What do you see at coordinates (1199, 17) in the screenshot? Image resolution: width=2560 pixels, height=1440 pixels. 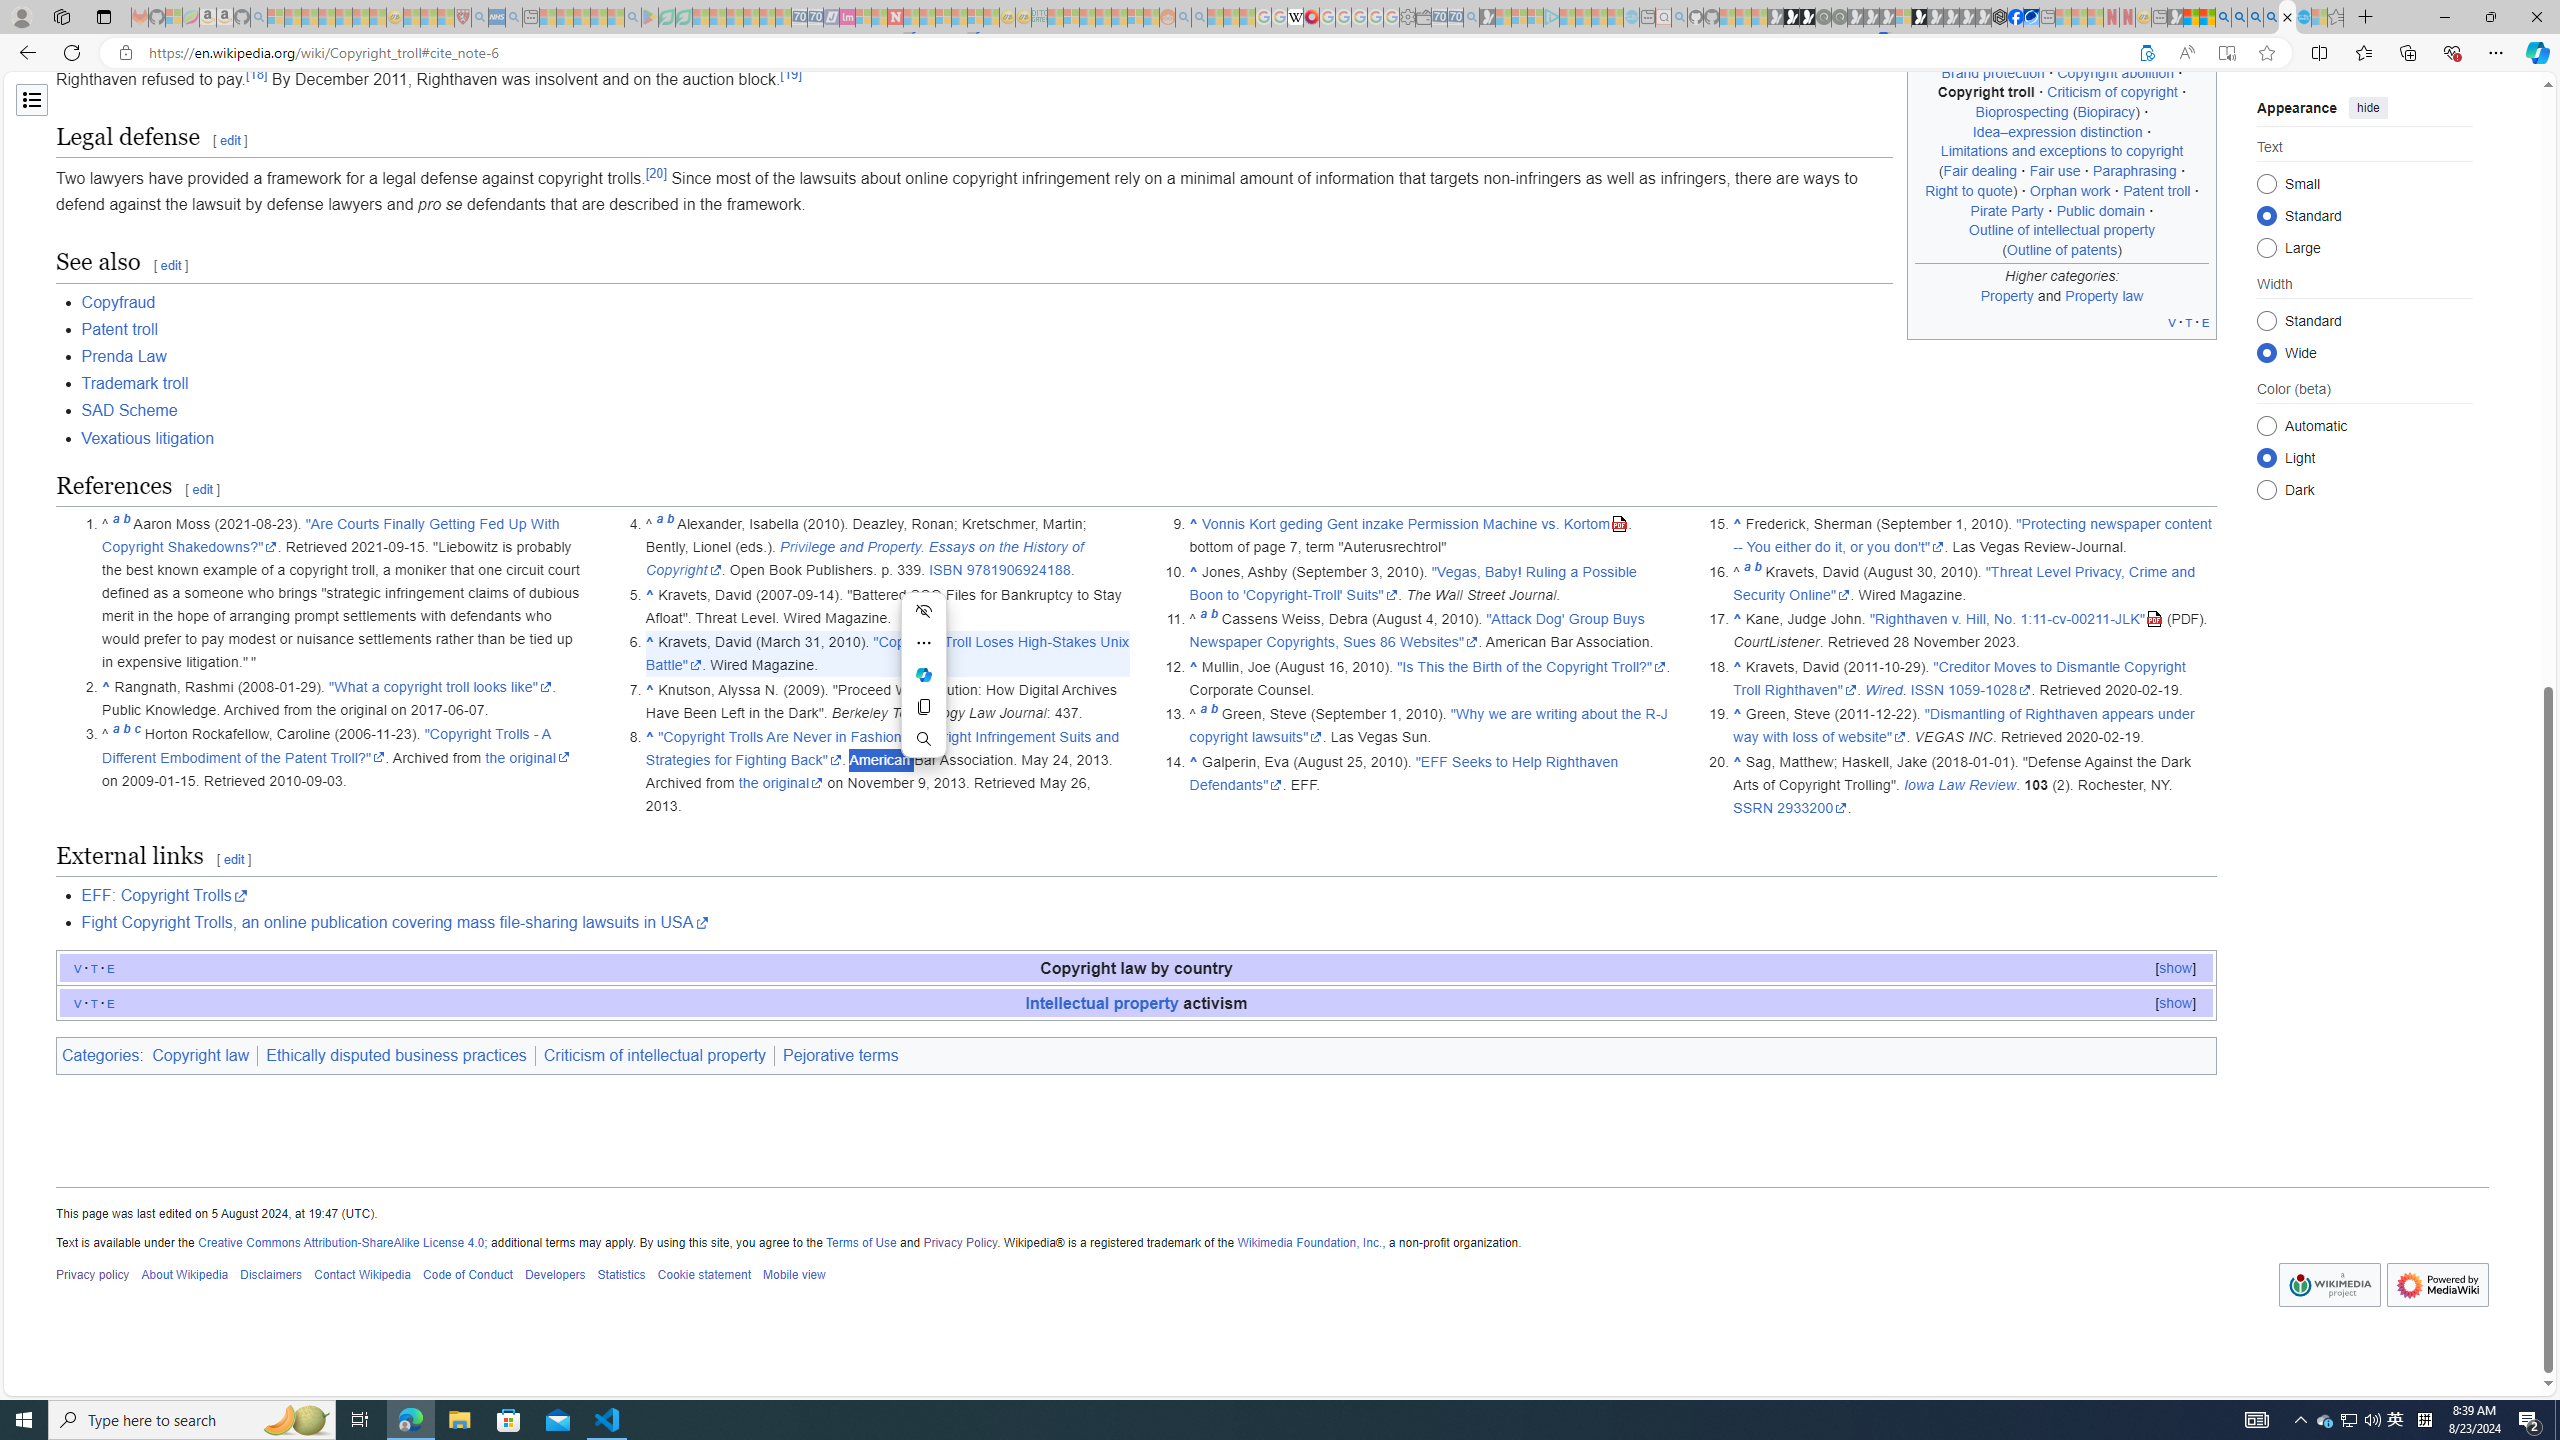 I see `Utah sues federal government - Search - Sleeping` at bounding box center [1199, 17].